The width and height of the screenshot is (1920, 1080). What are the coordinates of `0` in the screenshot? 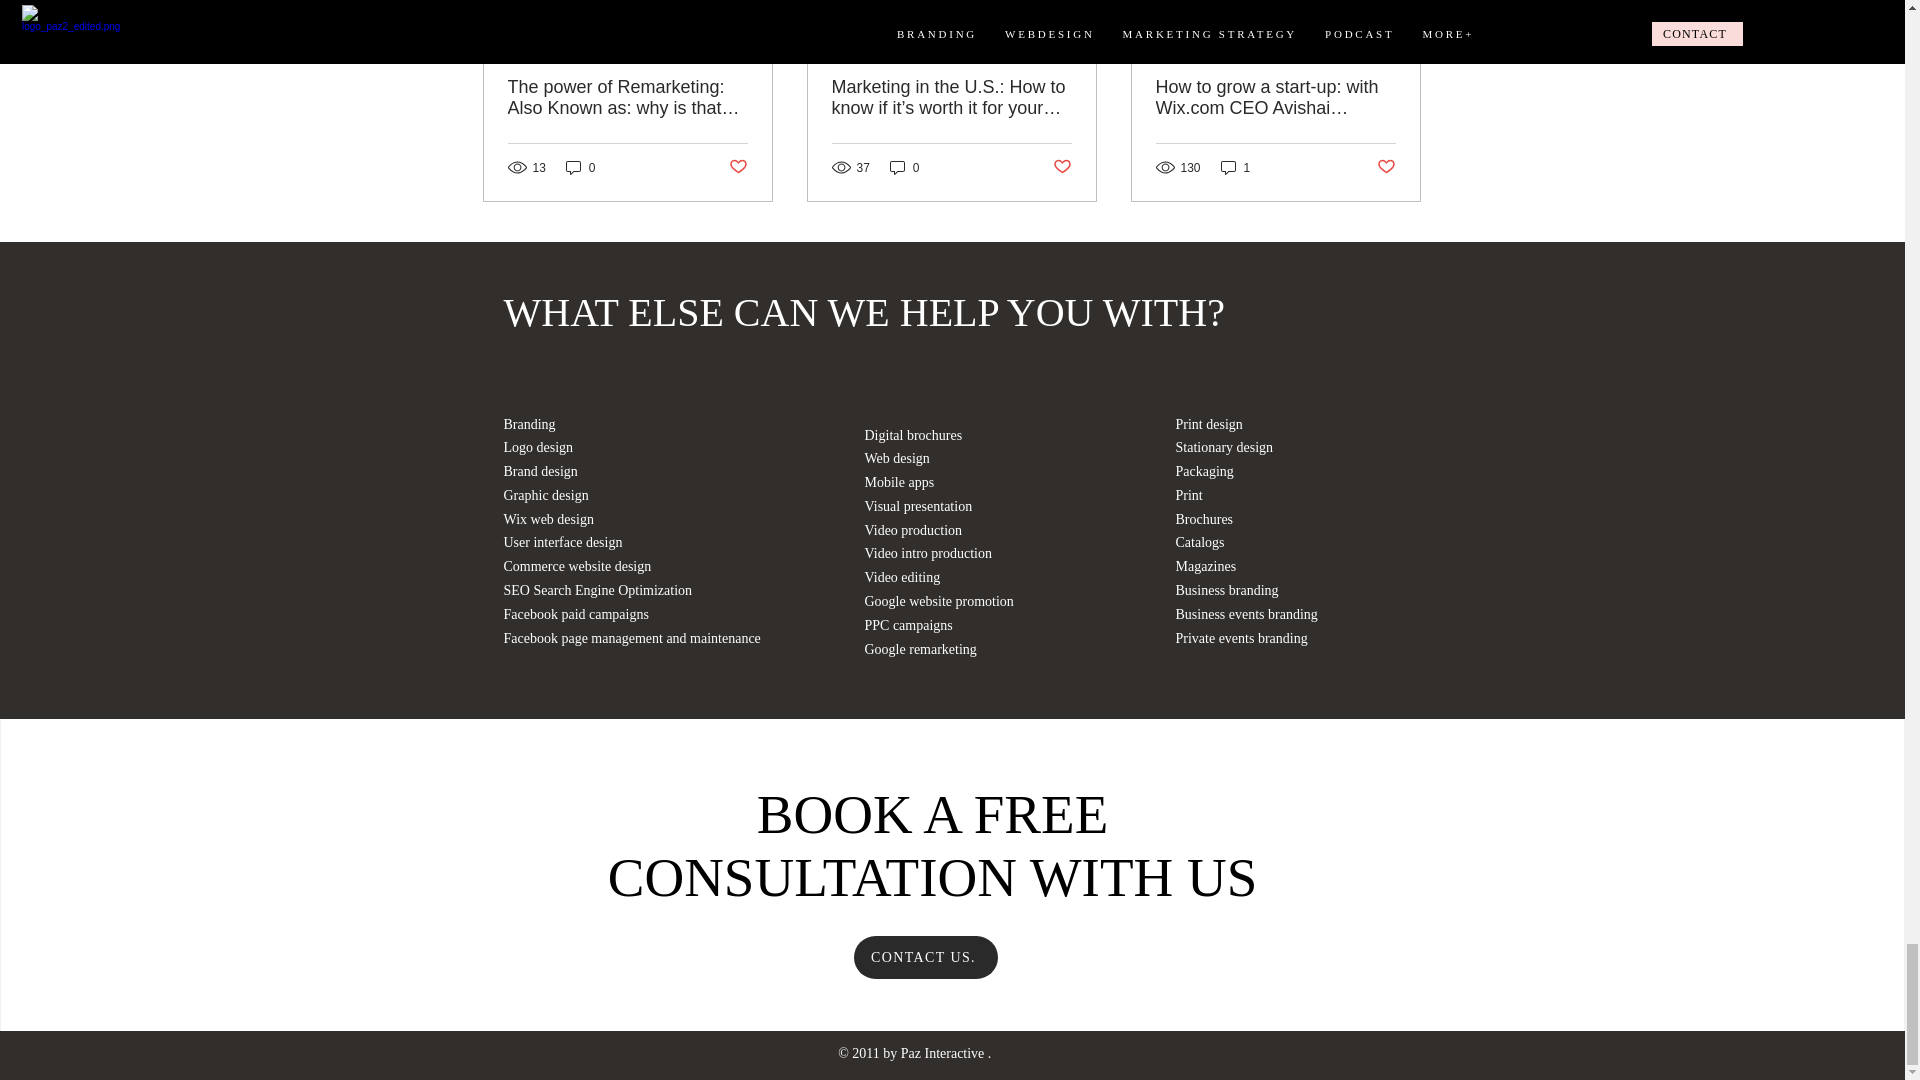 It's located at (580, 167).